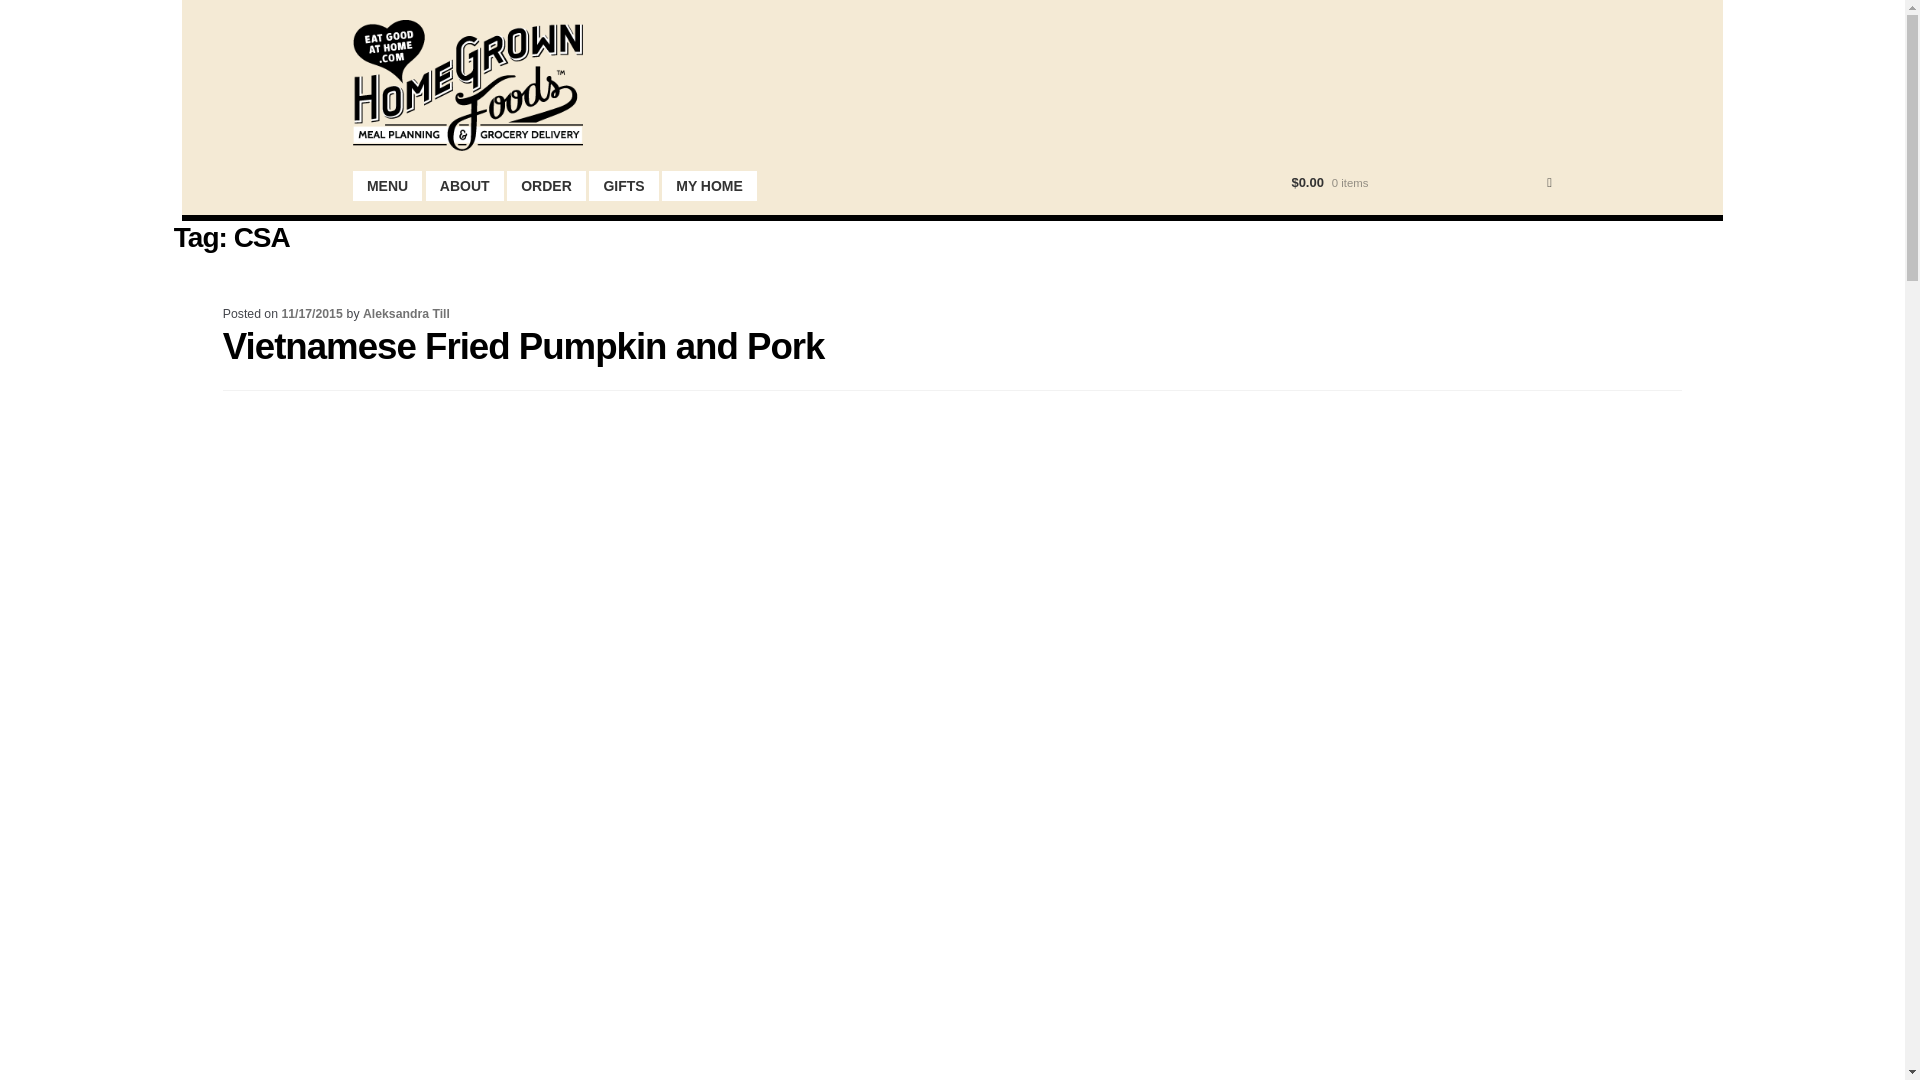  What do you see at coordinates (406, 313) in the screenshot?
I see `Aleksandra Till` at bounding box center [406, 313].